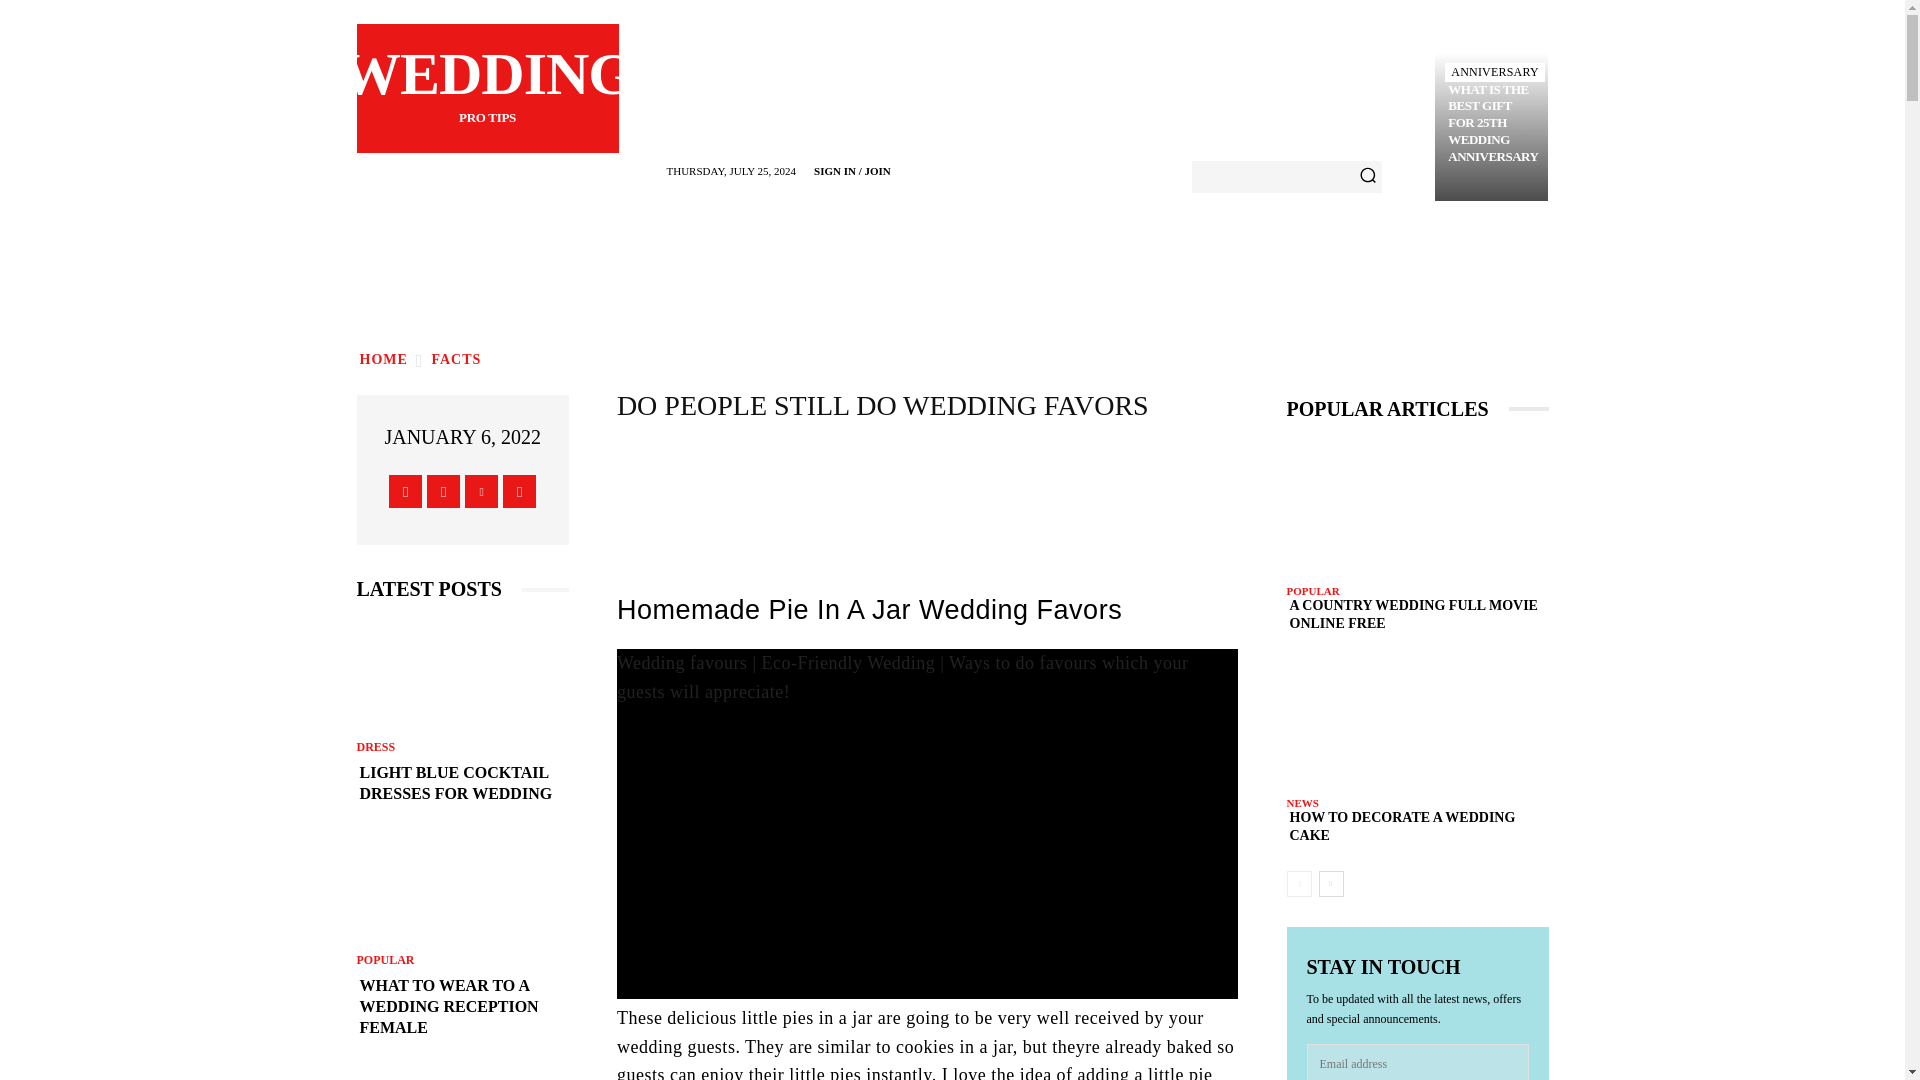 The image size is (1920, 1080). What do you see at coordinates (406, 490) in the screenshot?
I see `ANNIVERSARY` at bounding box center [406, 490].